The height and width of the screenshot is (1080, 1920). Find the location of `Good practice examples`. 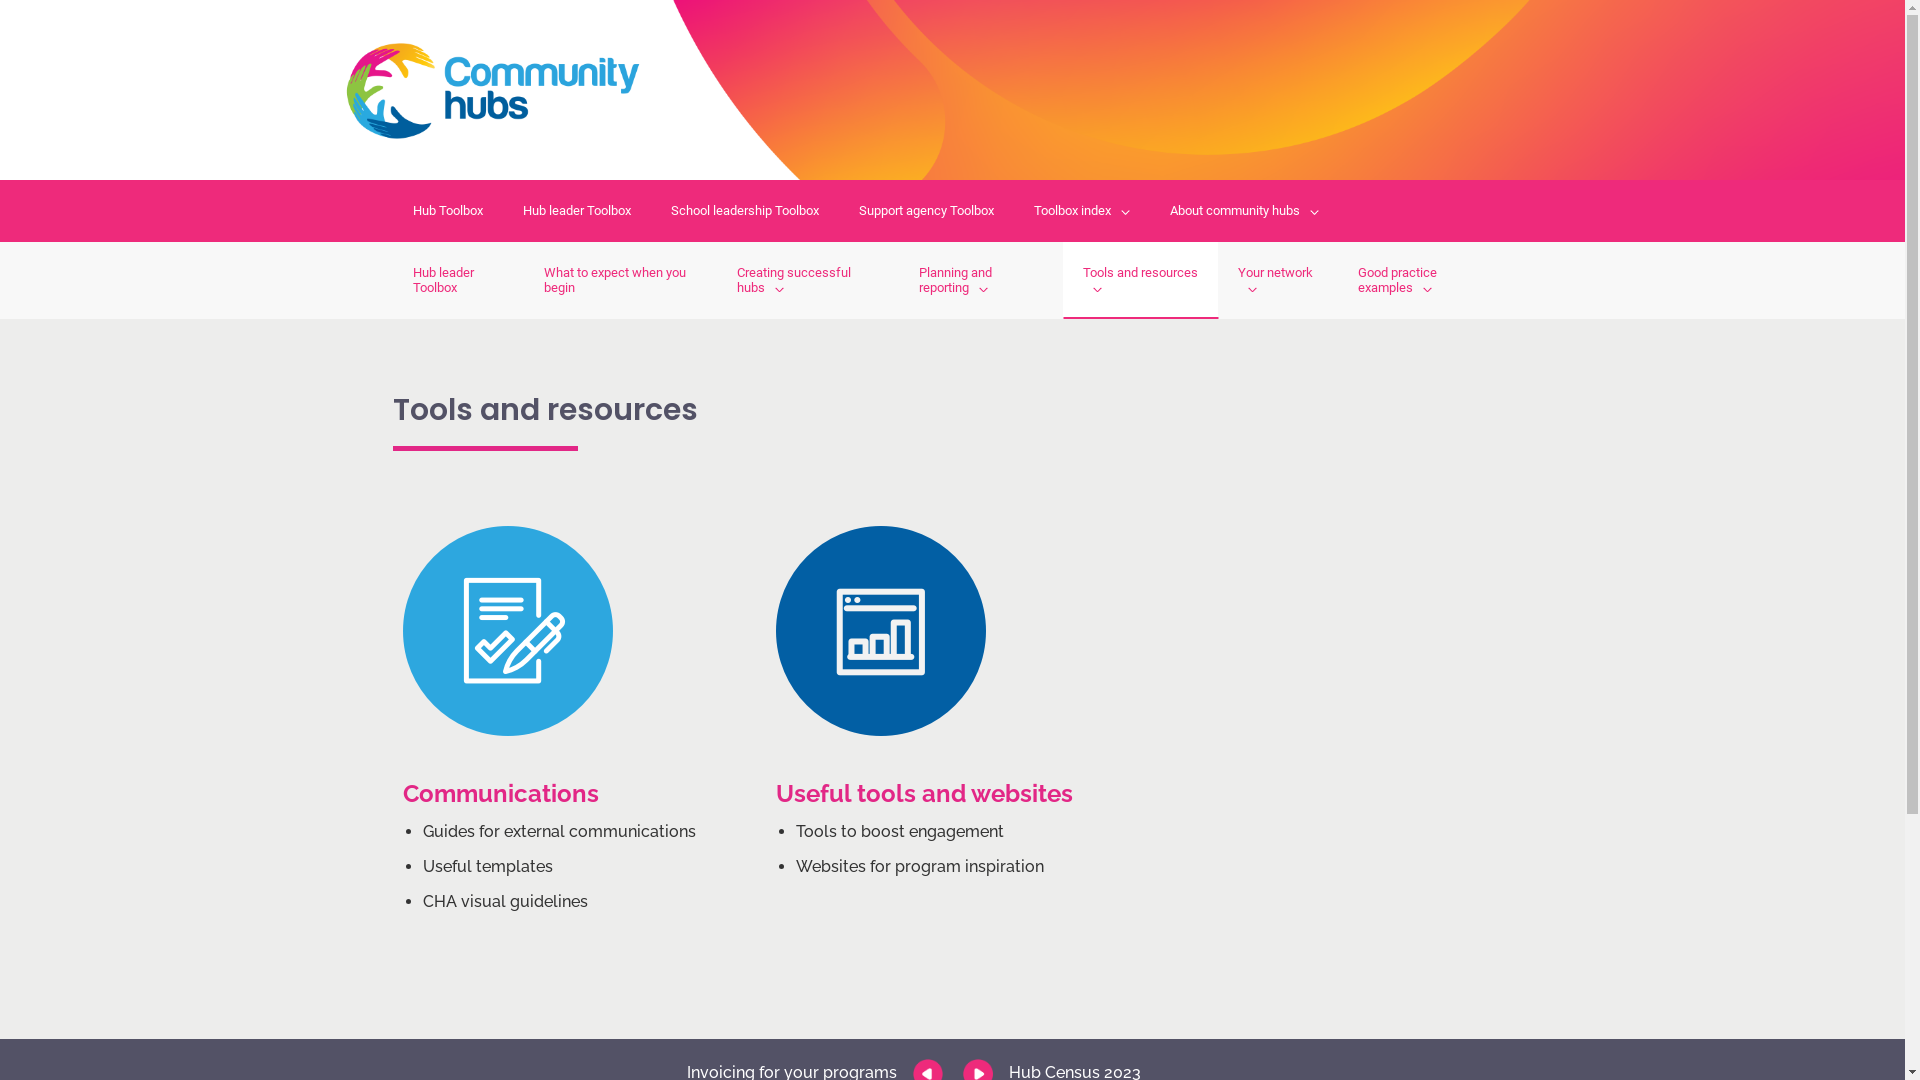

Good practice examples is located at coordinates (1426, 280).